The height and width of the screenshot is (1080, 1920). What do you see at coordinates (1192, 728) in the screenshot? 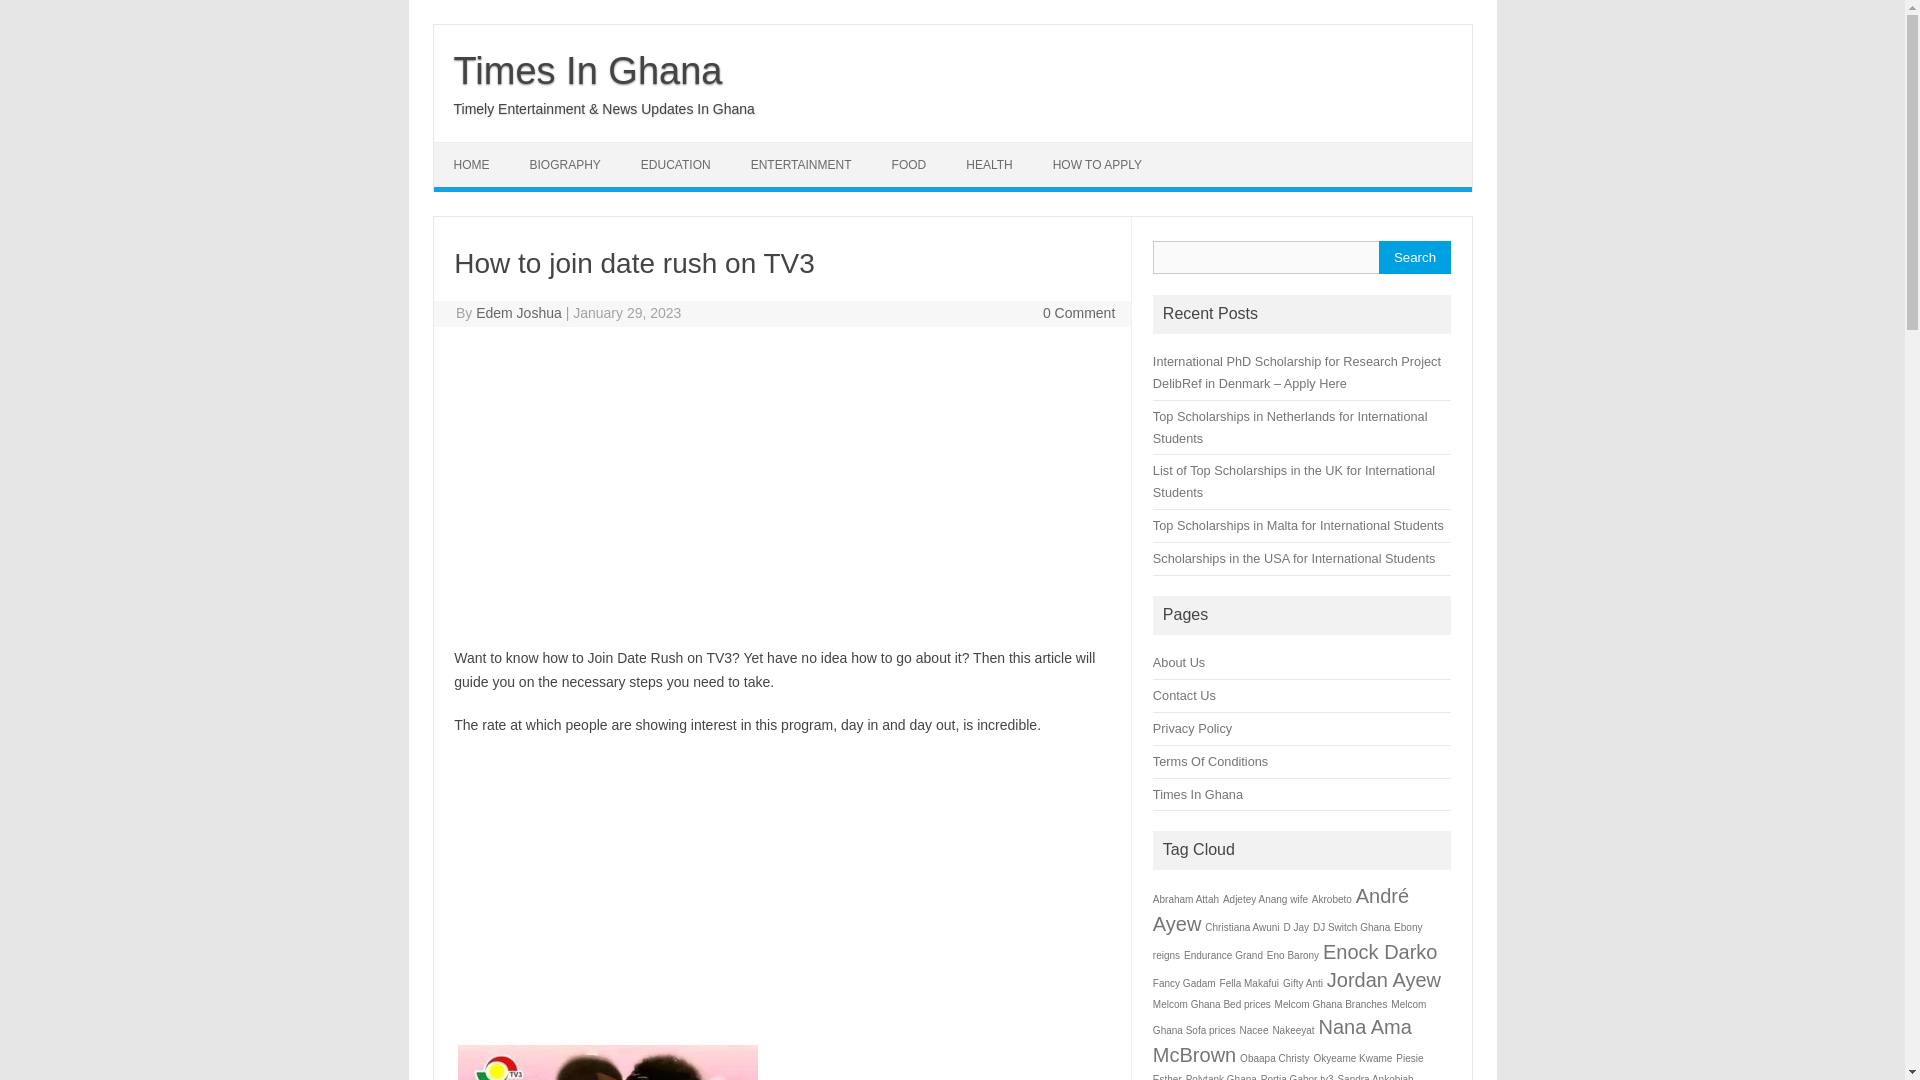
I see `Privacy Policy` at bounding box center [1192, 728].